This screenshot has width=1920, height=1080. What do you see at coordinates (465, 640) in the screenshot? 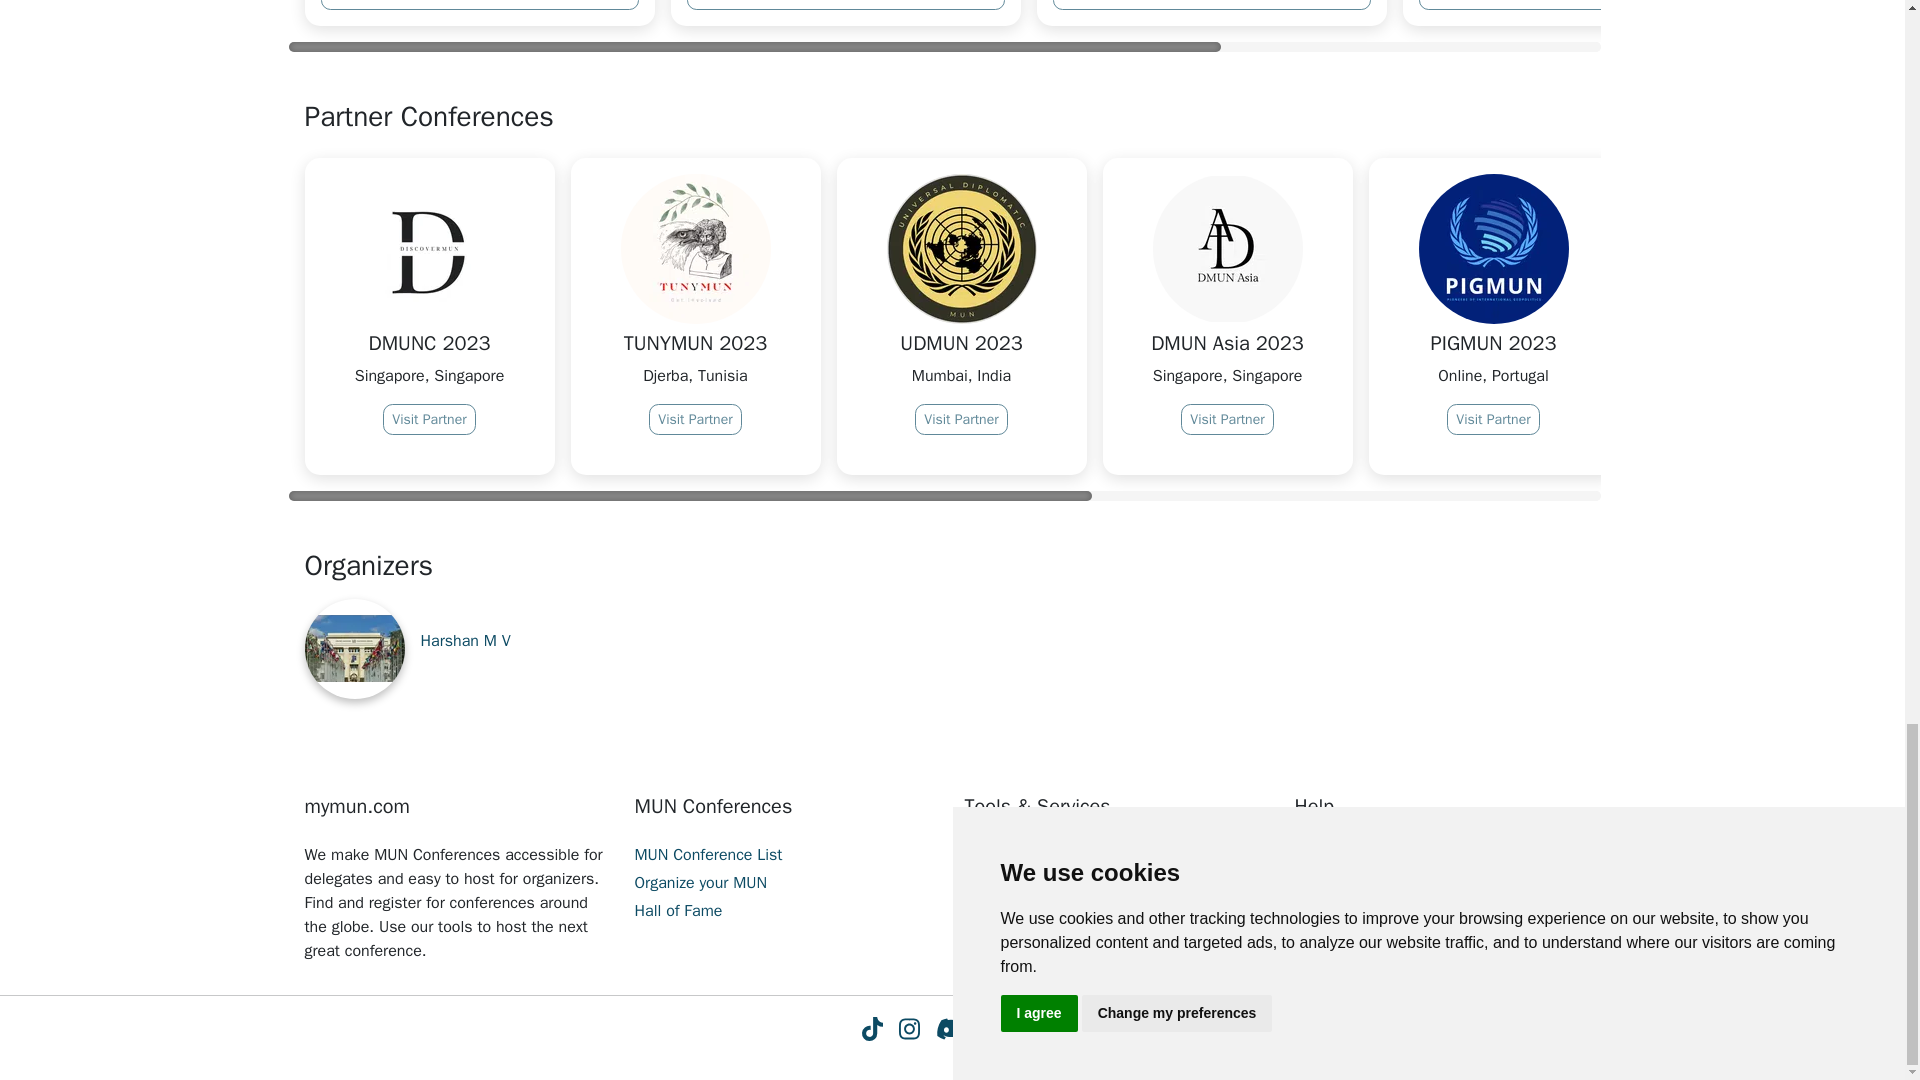
I see `Harshan M V` at bounding box center [465, 640].